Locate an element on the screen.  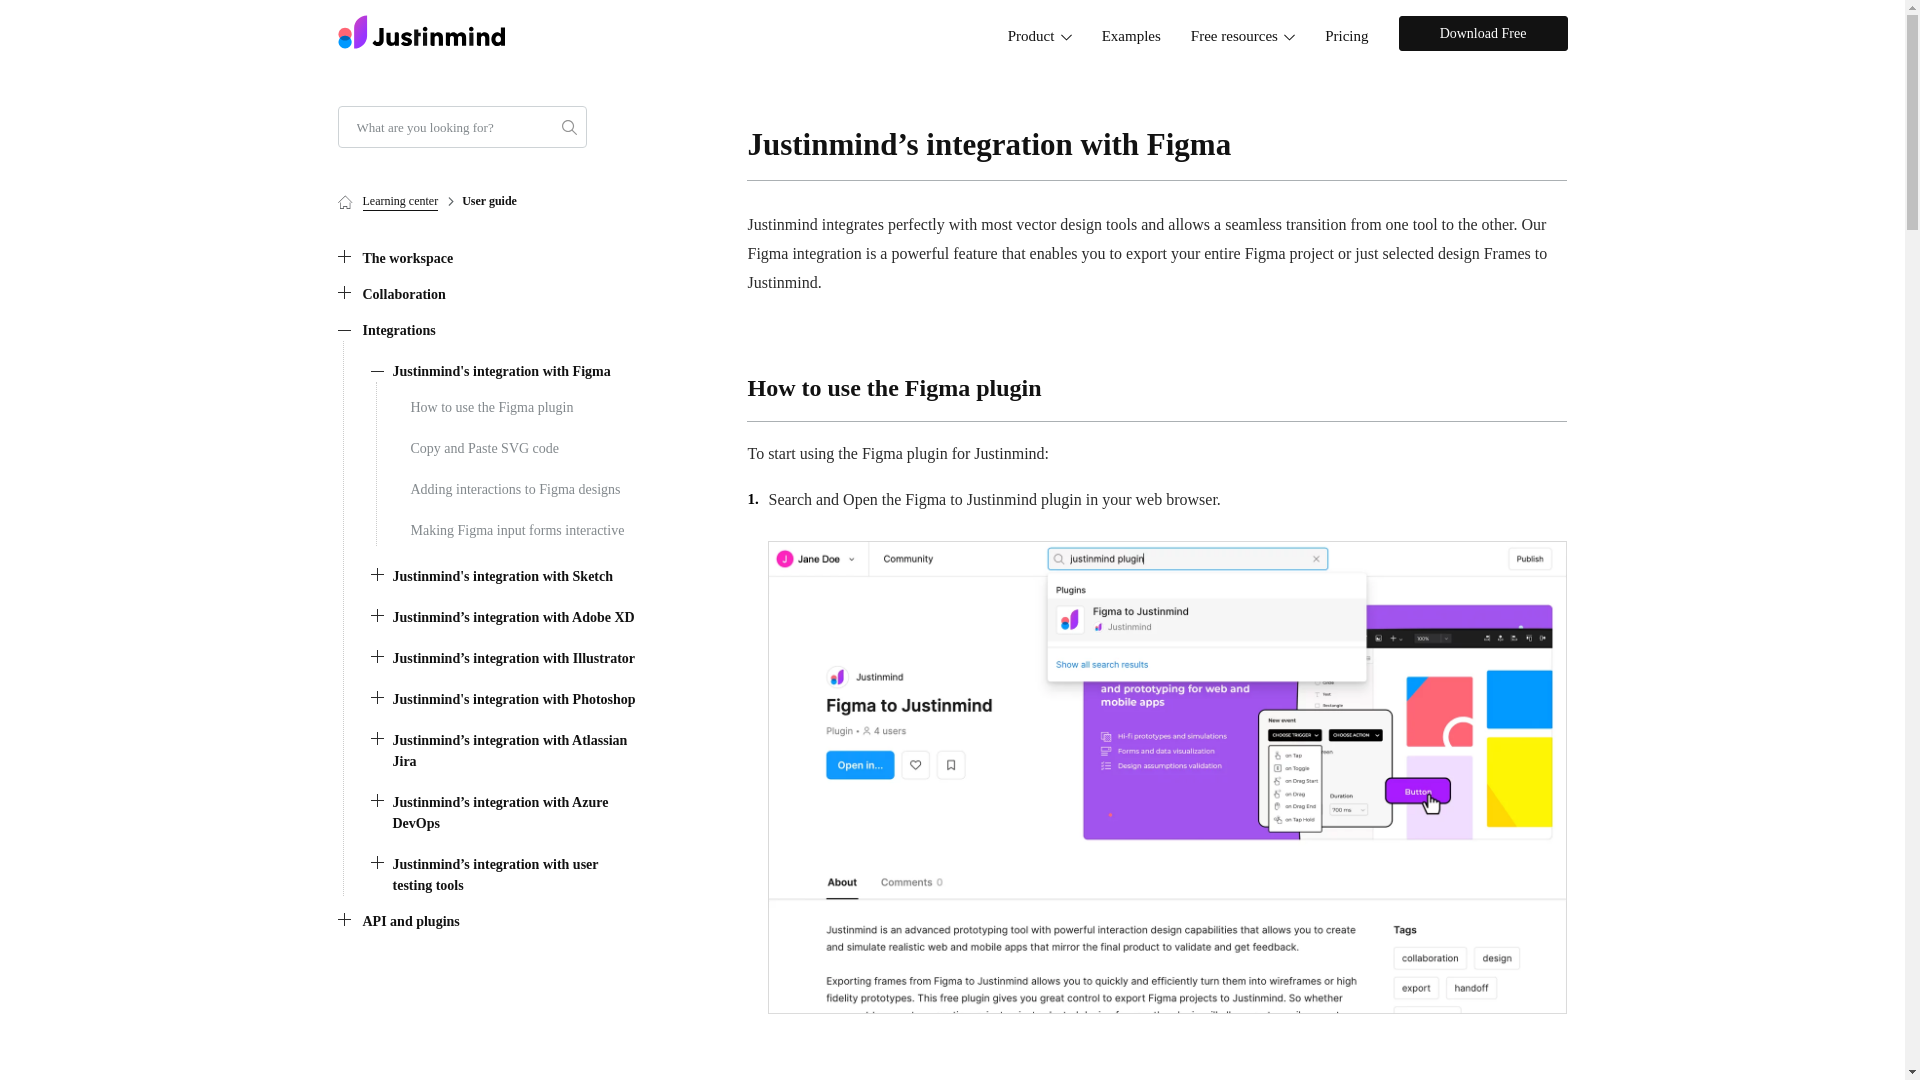
Learning center is located at coordinates (388, 201).